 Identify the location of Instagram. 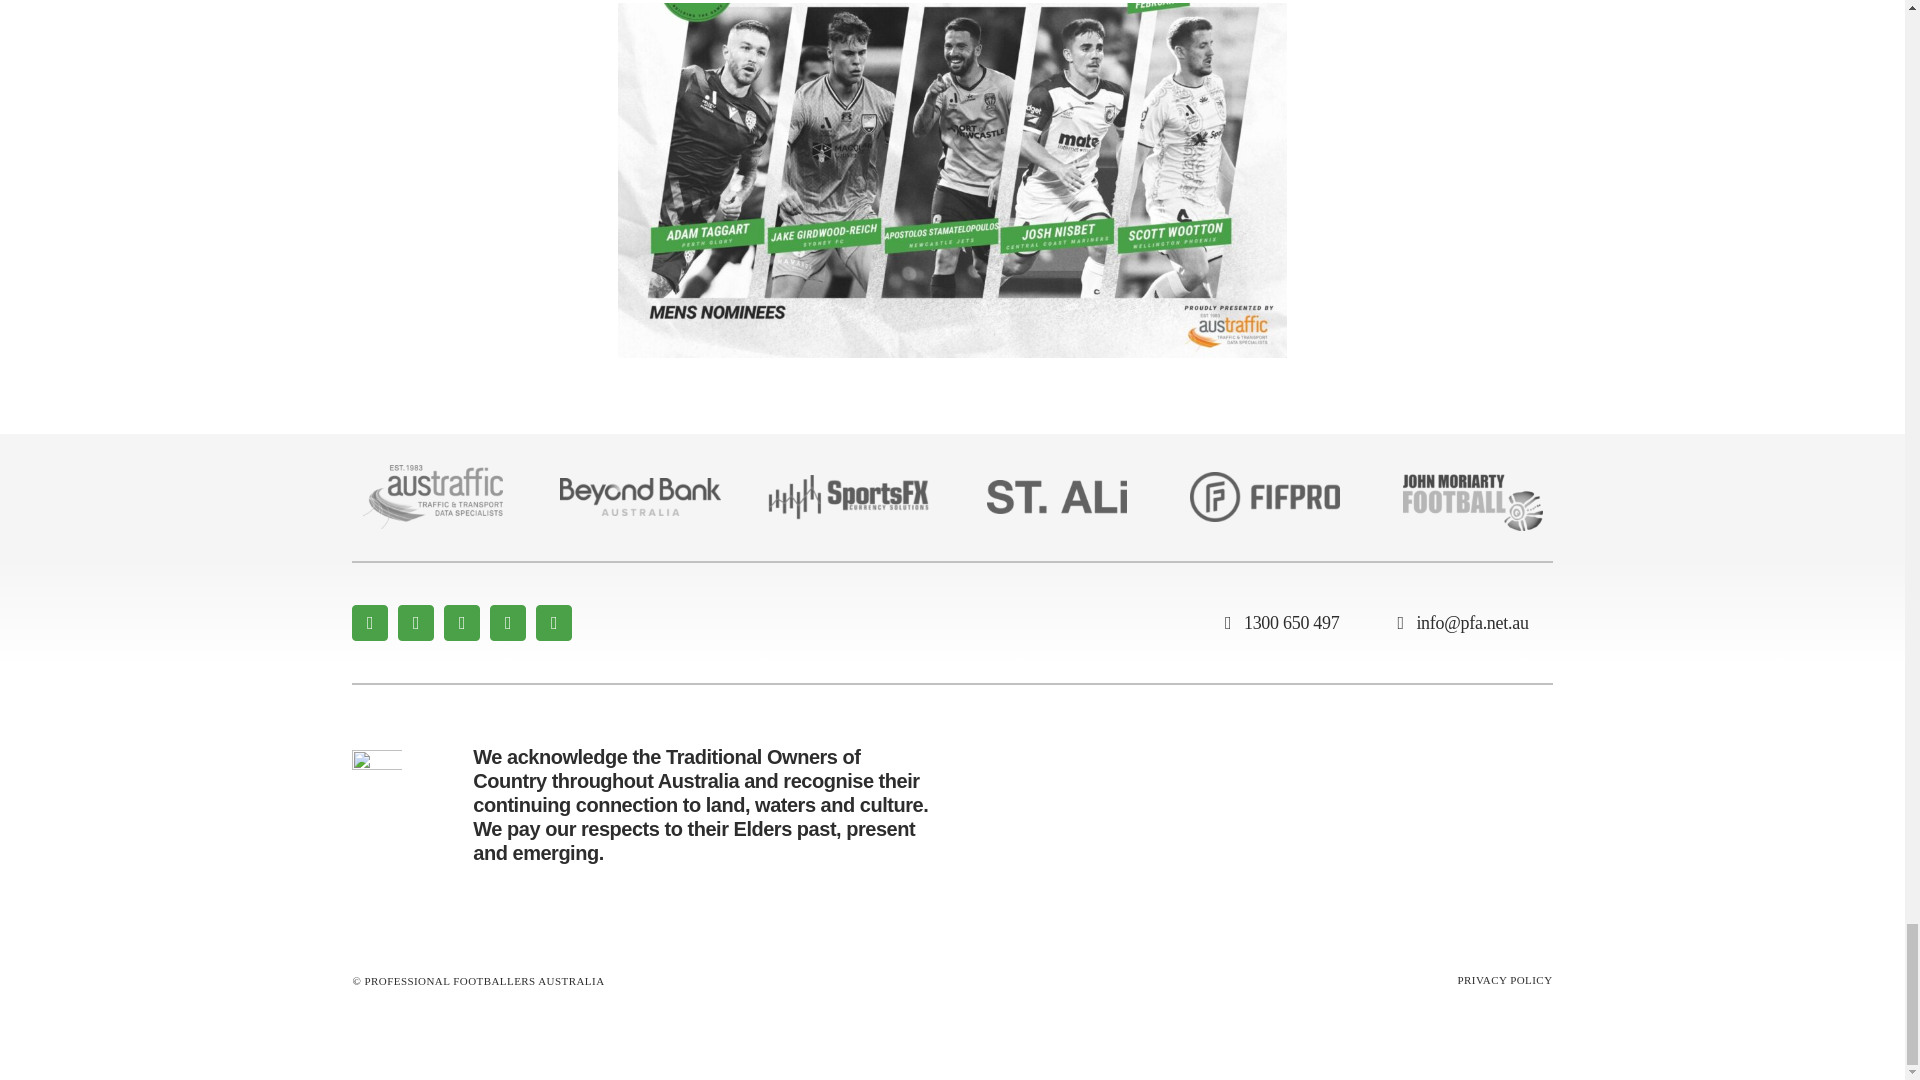
(462, 622).